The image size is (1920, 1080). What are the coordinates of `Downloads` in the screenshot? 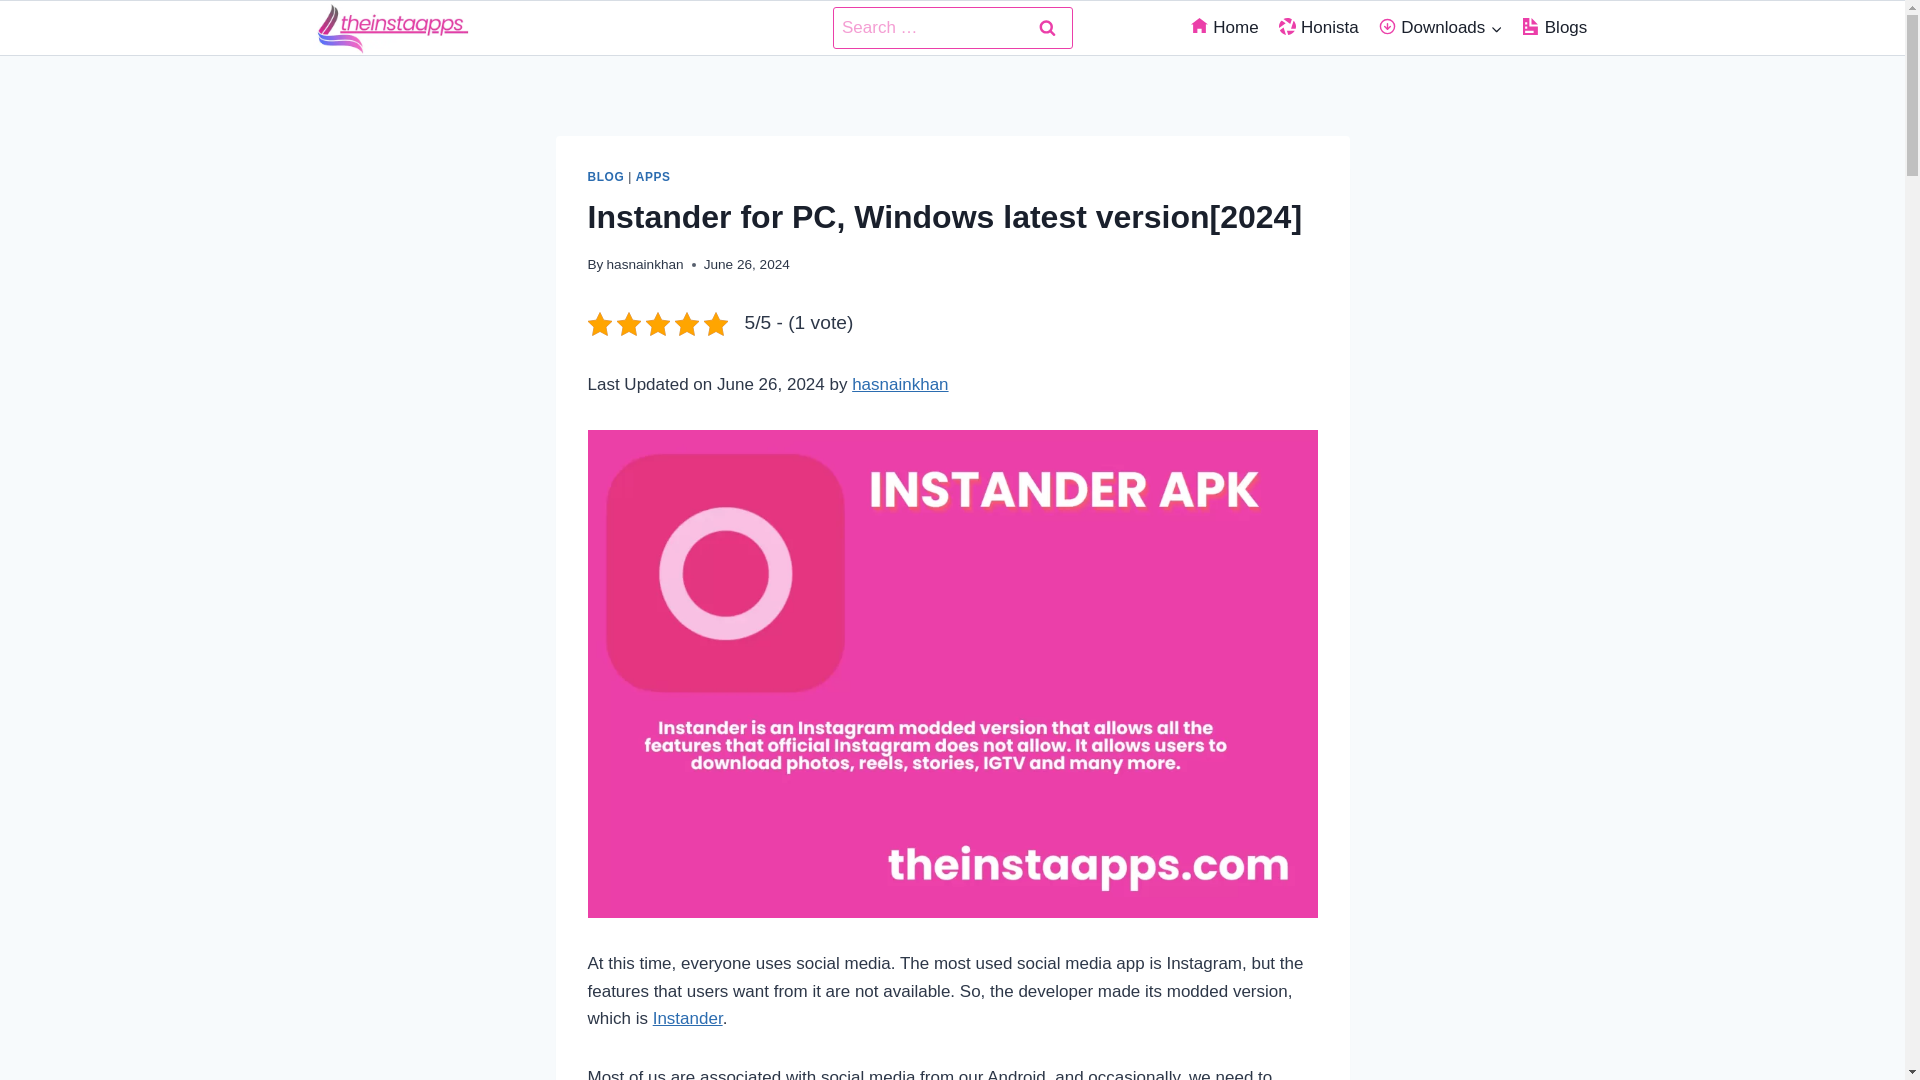 It's located at (1440, 28).